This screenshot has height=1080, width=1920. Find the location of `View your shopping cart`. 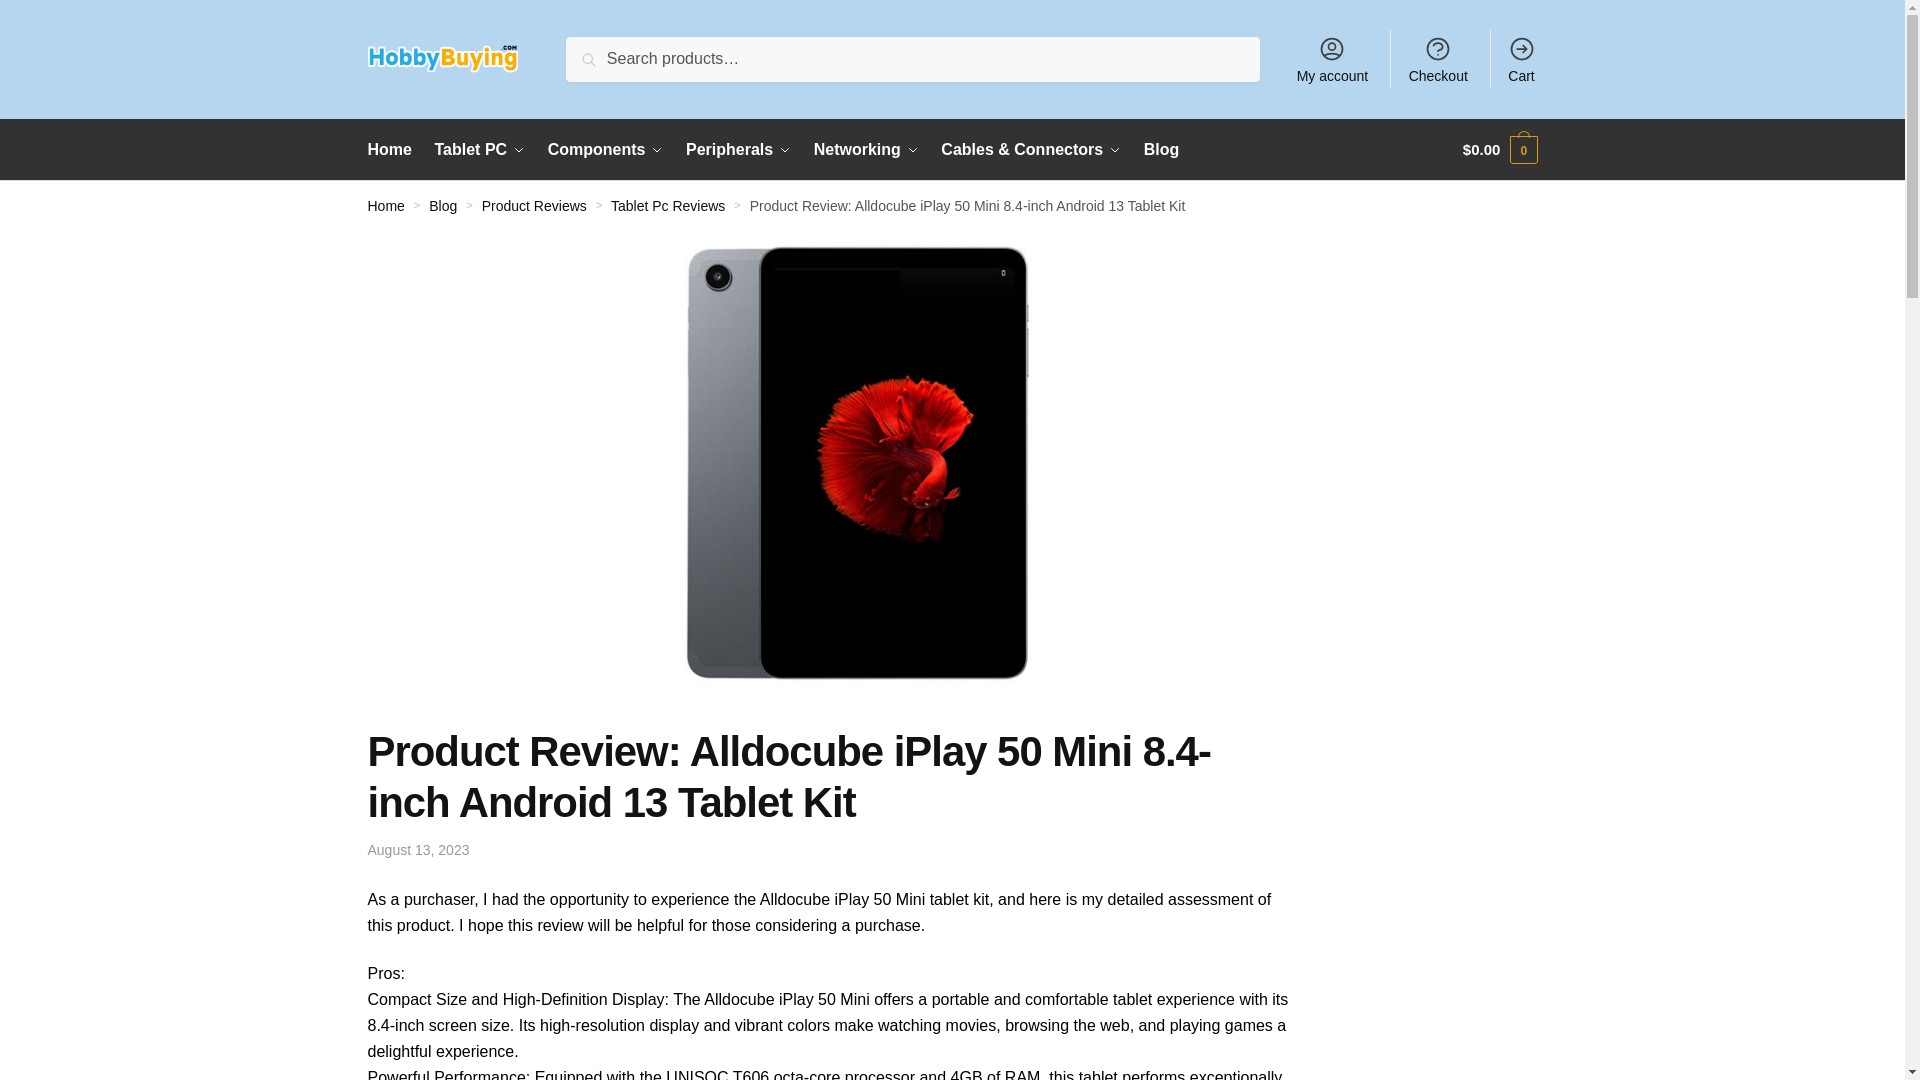

View your shopping cart is located at coordinates (1500, 150).